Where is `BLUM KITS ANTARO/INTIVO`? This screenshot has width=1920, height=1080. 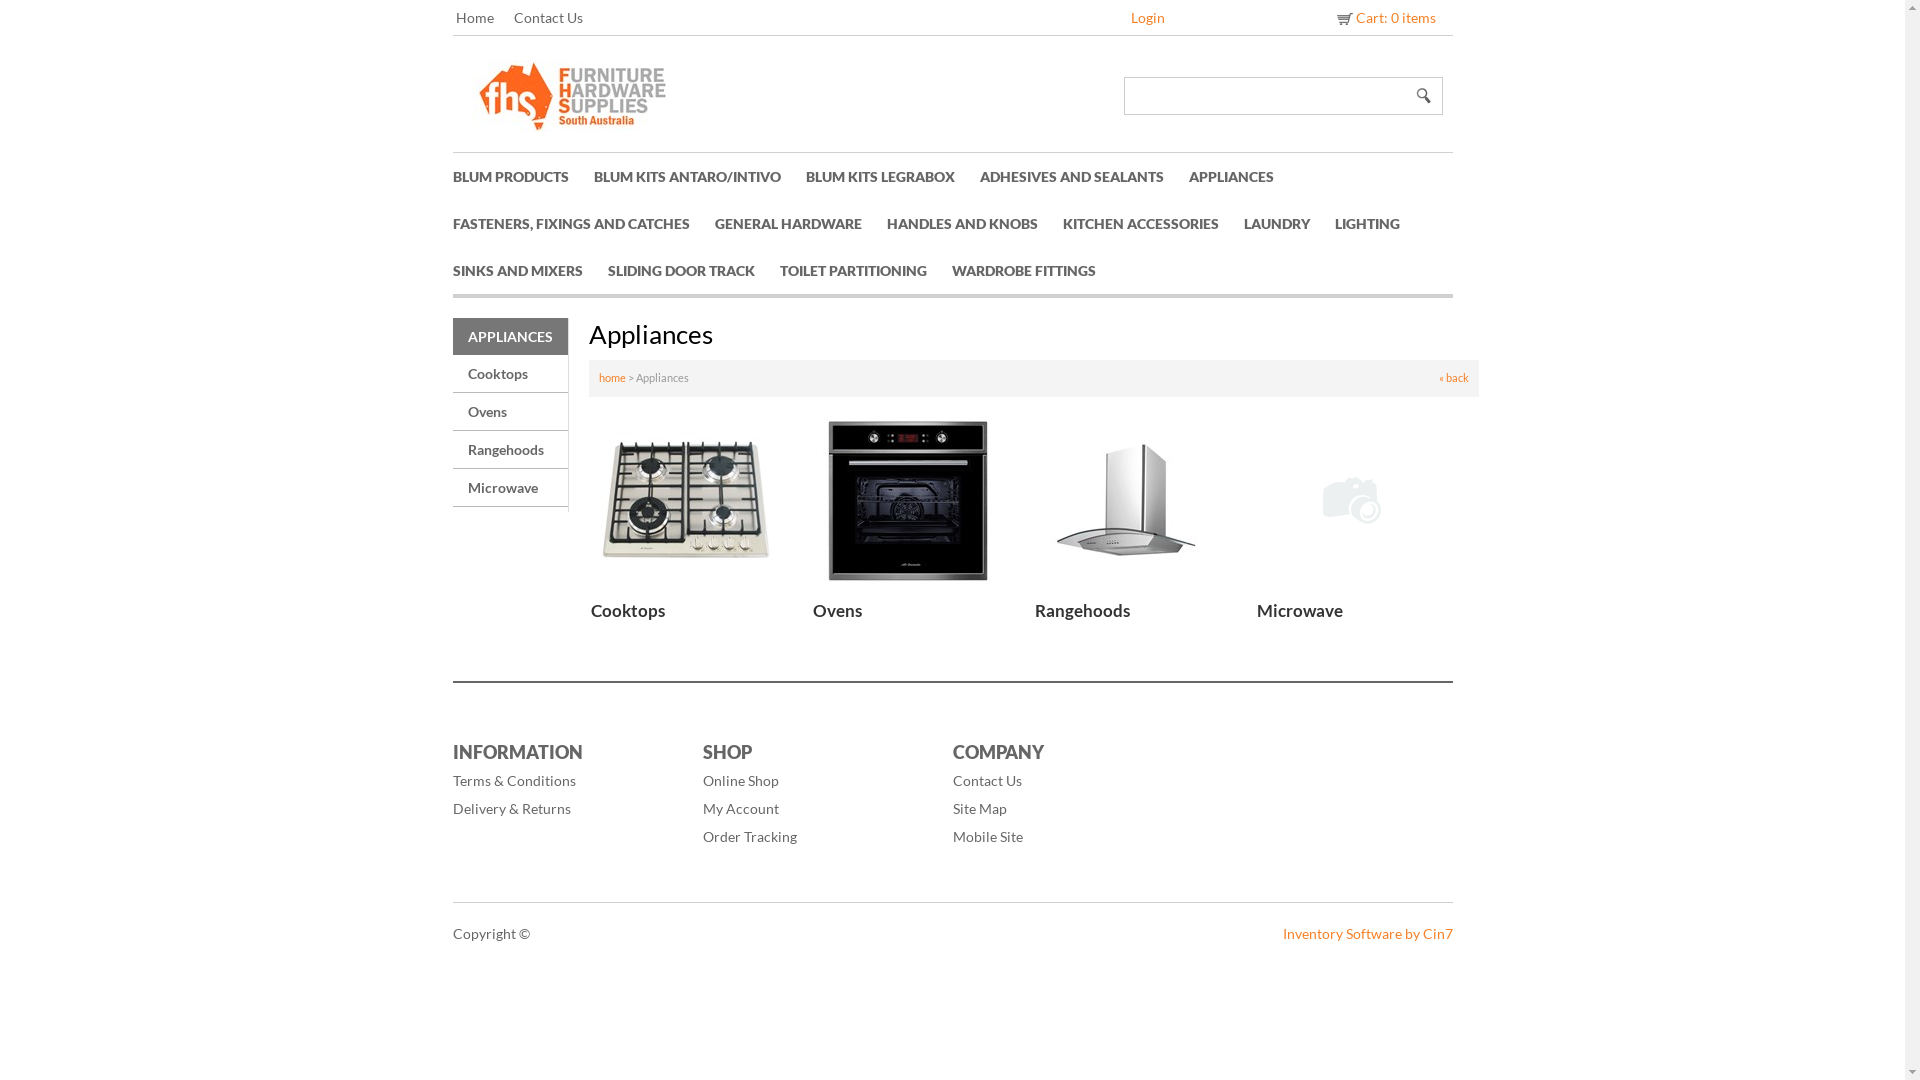
BLUM KITS ANTARO/INTIVO is located at coordinates (700, 176).